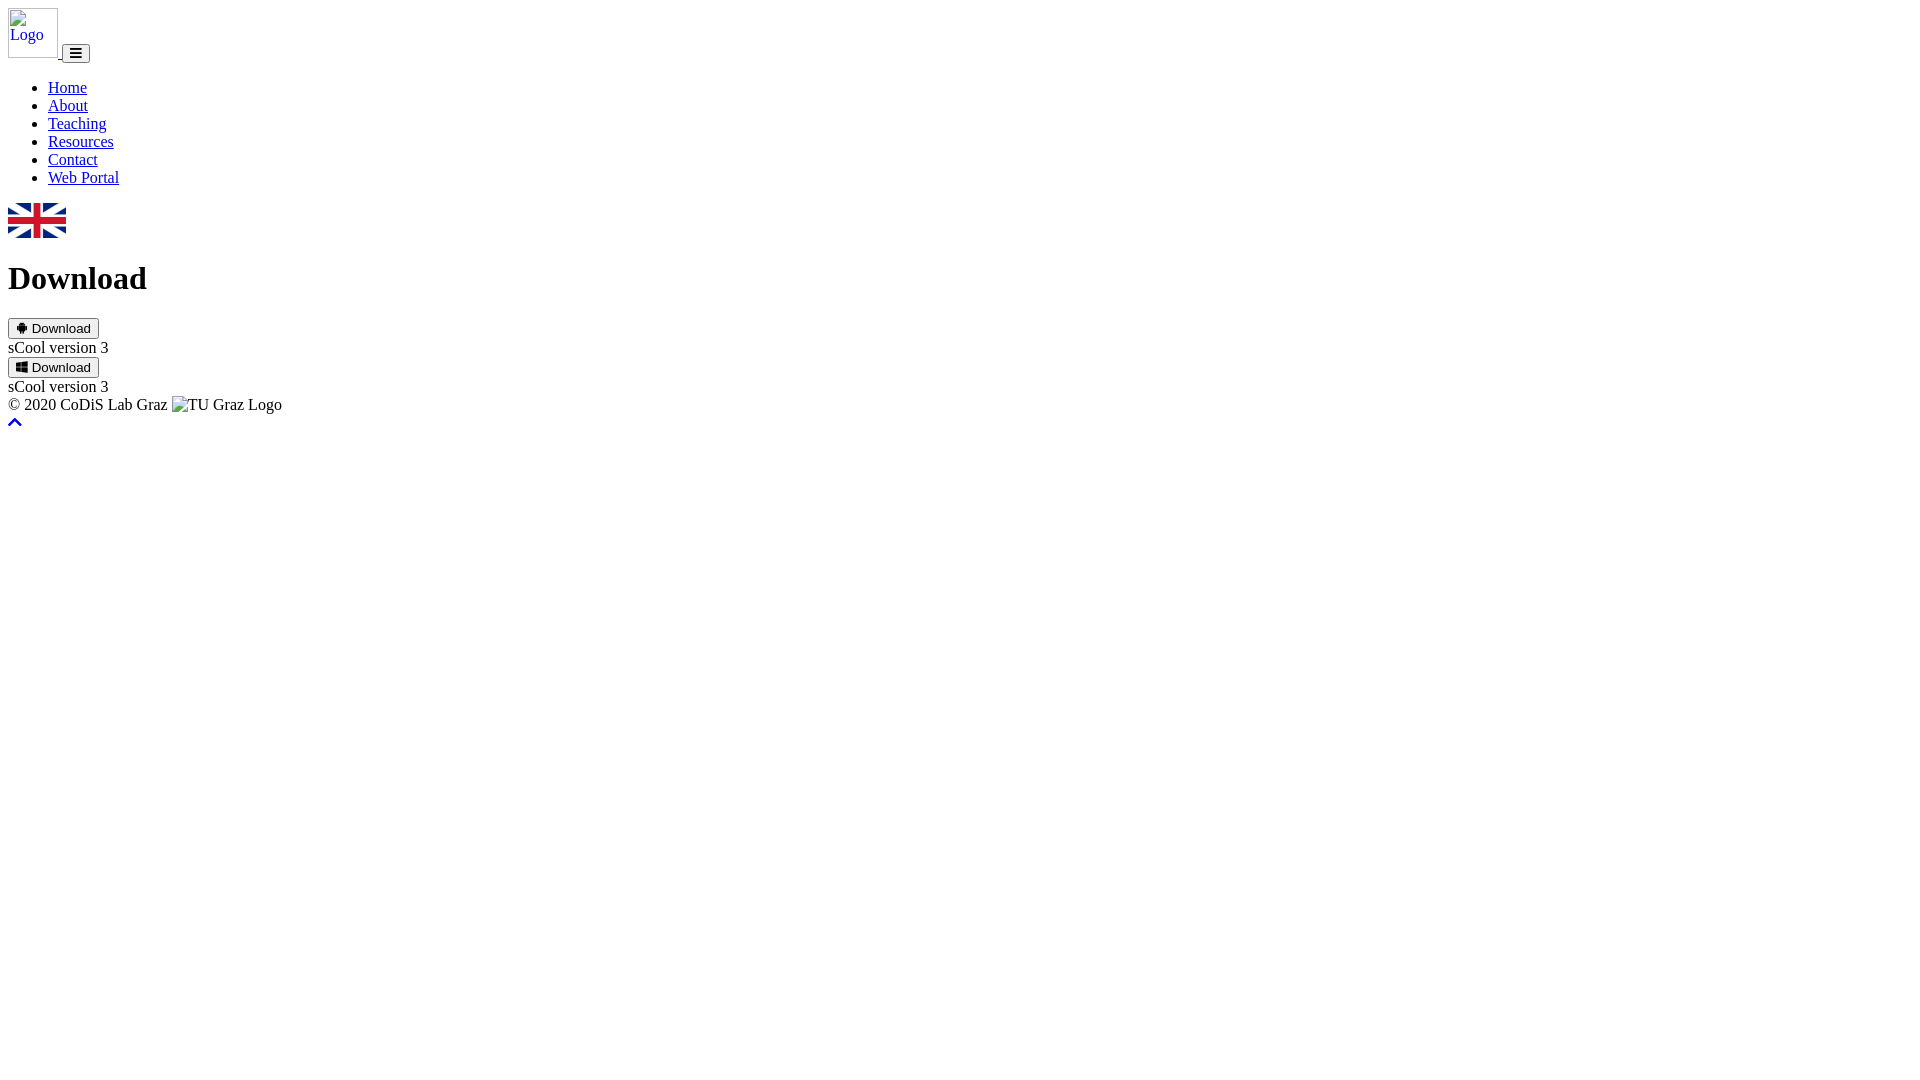 The width and height of the screenshot is (1920, 1080). What do you see at coordinates (54, 368) in the screenshot?
I see `Download` at bounding box center [54, 368].